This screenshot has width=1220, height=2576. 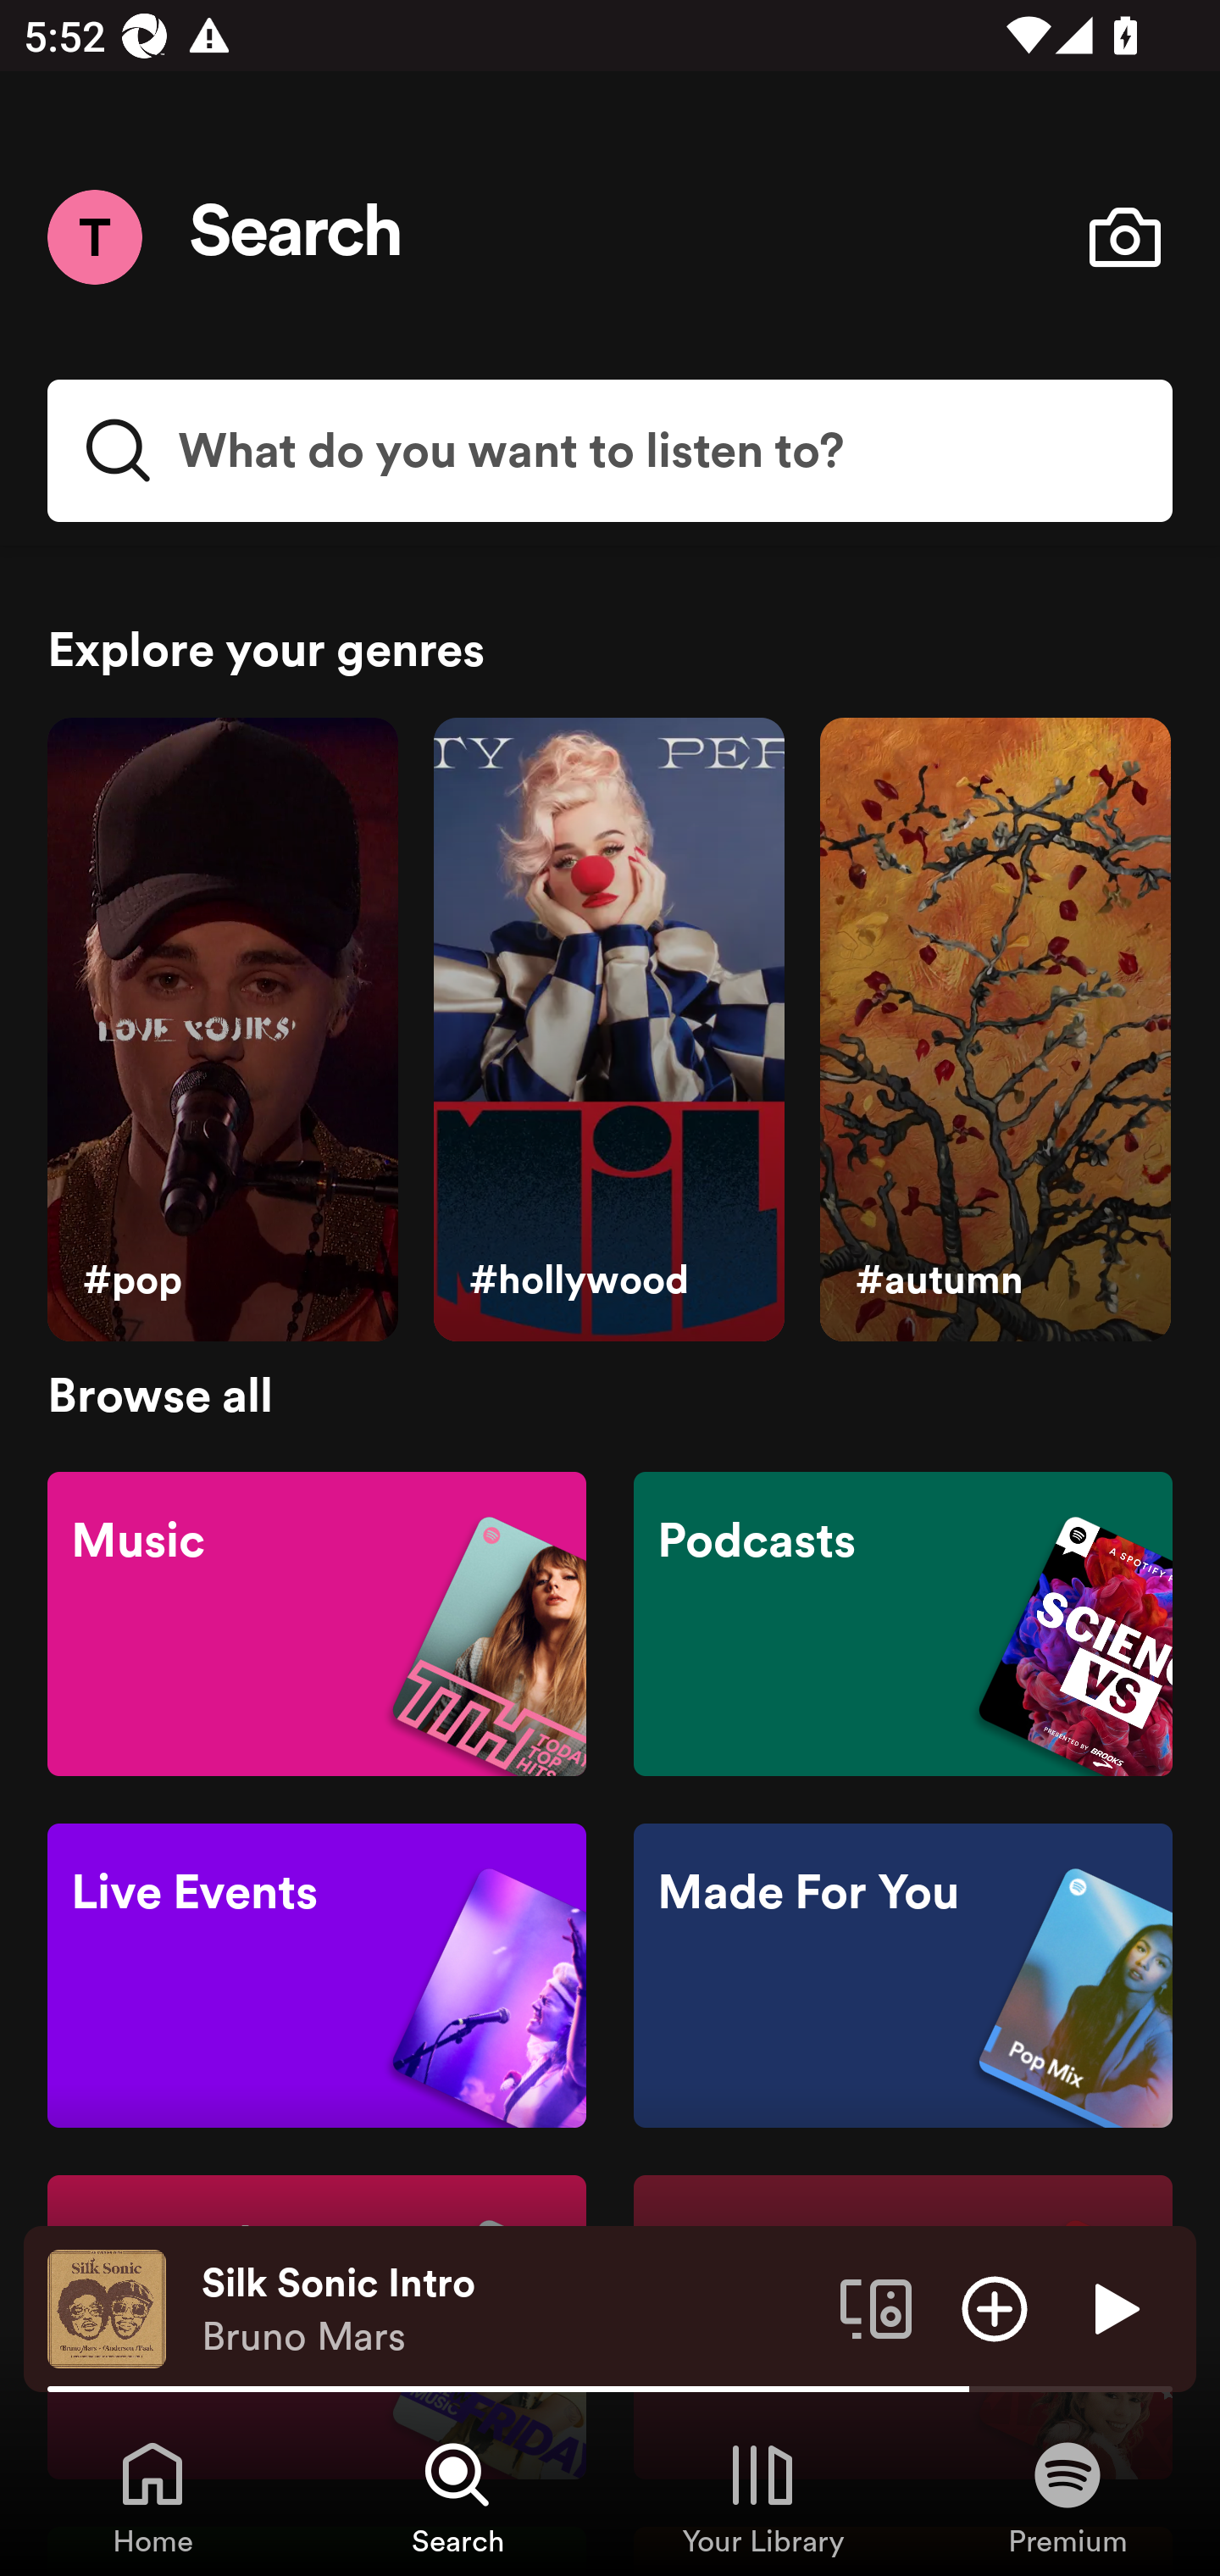 I want to click on Home, Tab 1 of 4 Home Home, so click(x=152, y=2496).